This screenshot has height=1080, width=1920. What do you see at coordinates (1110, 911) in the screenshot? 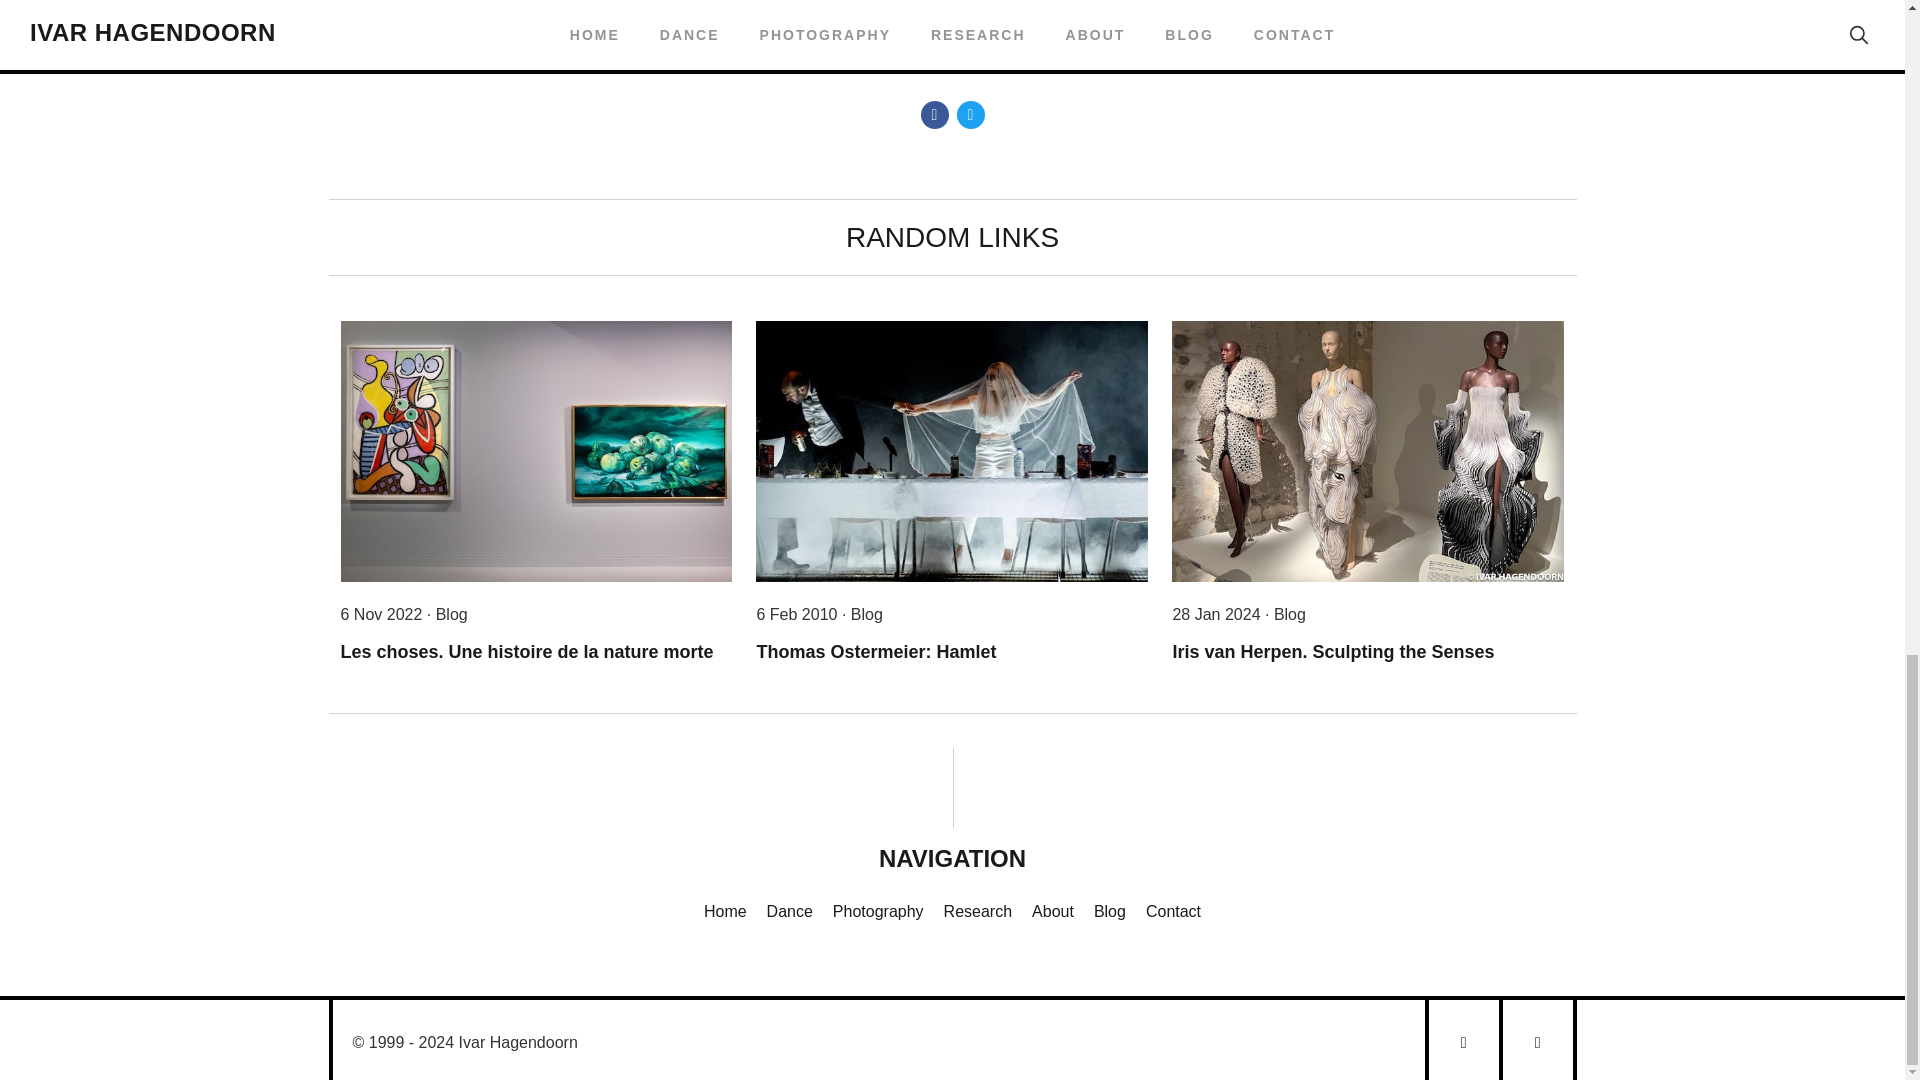
I see `Blog` at bounding box center [1110, 911].